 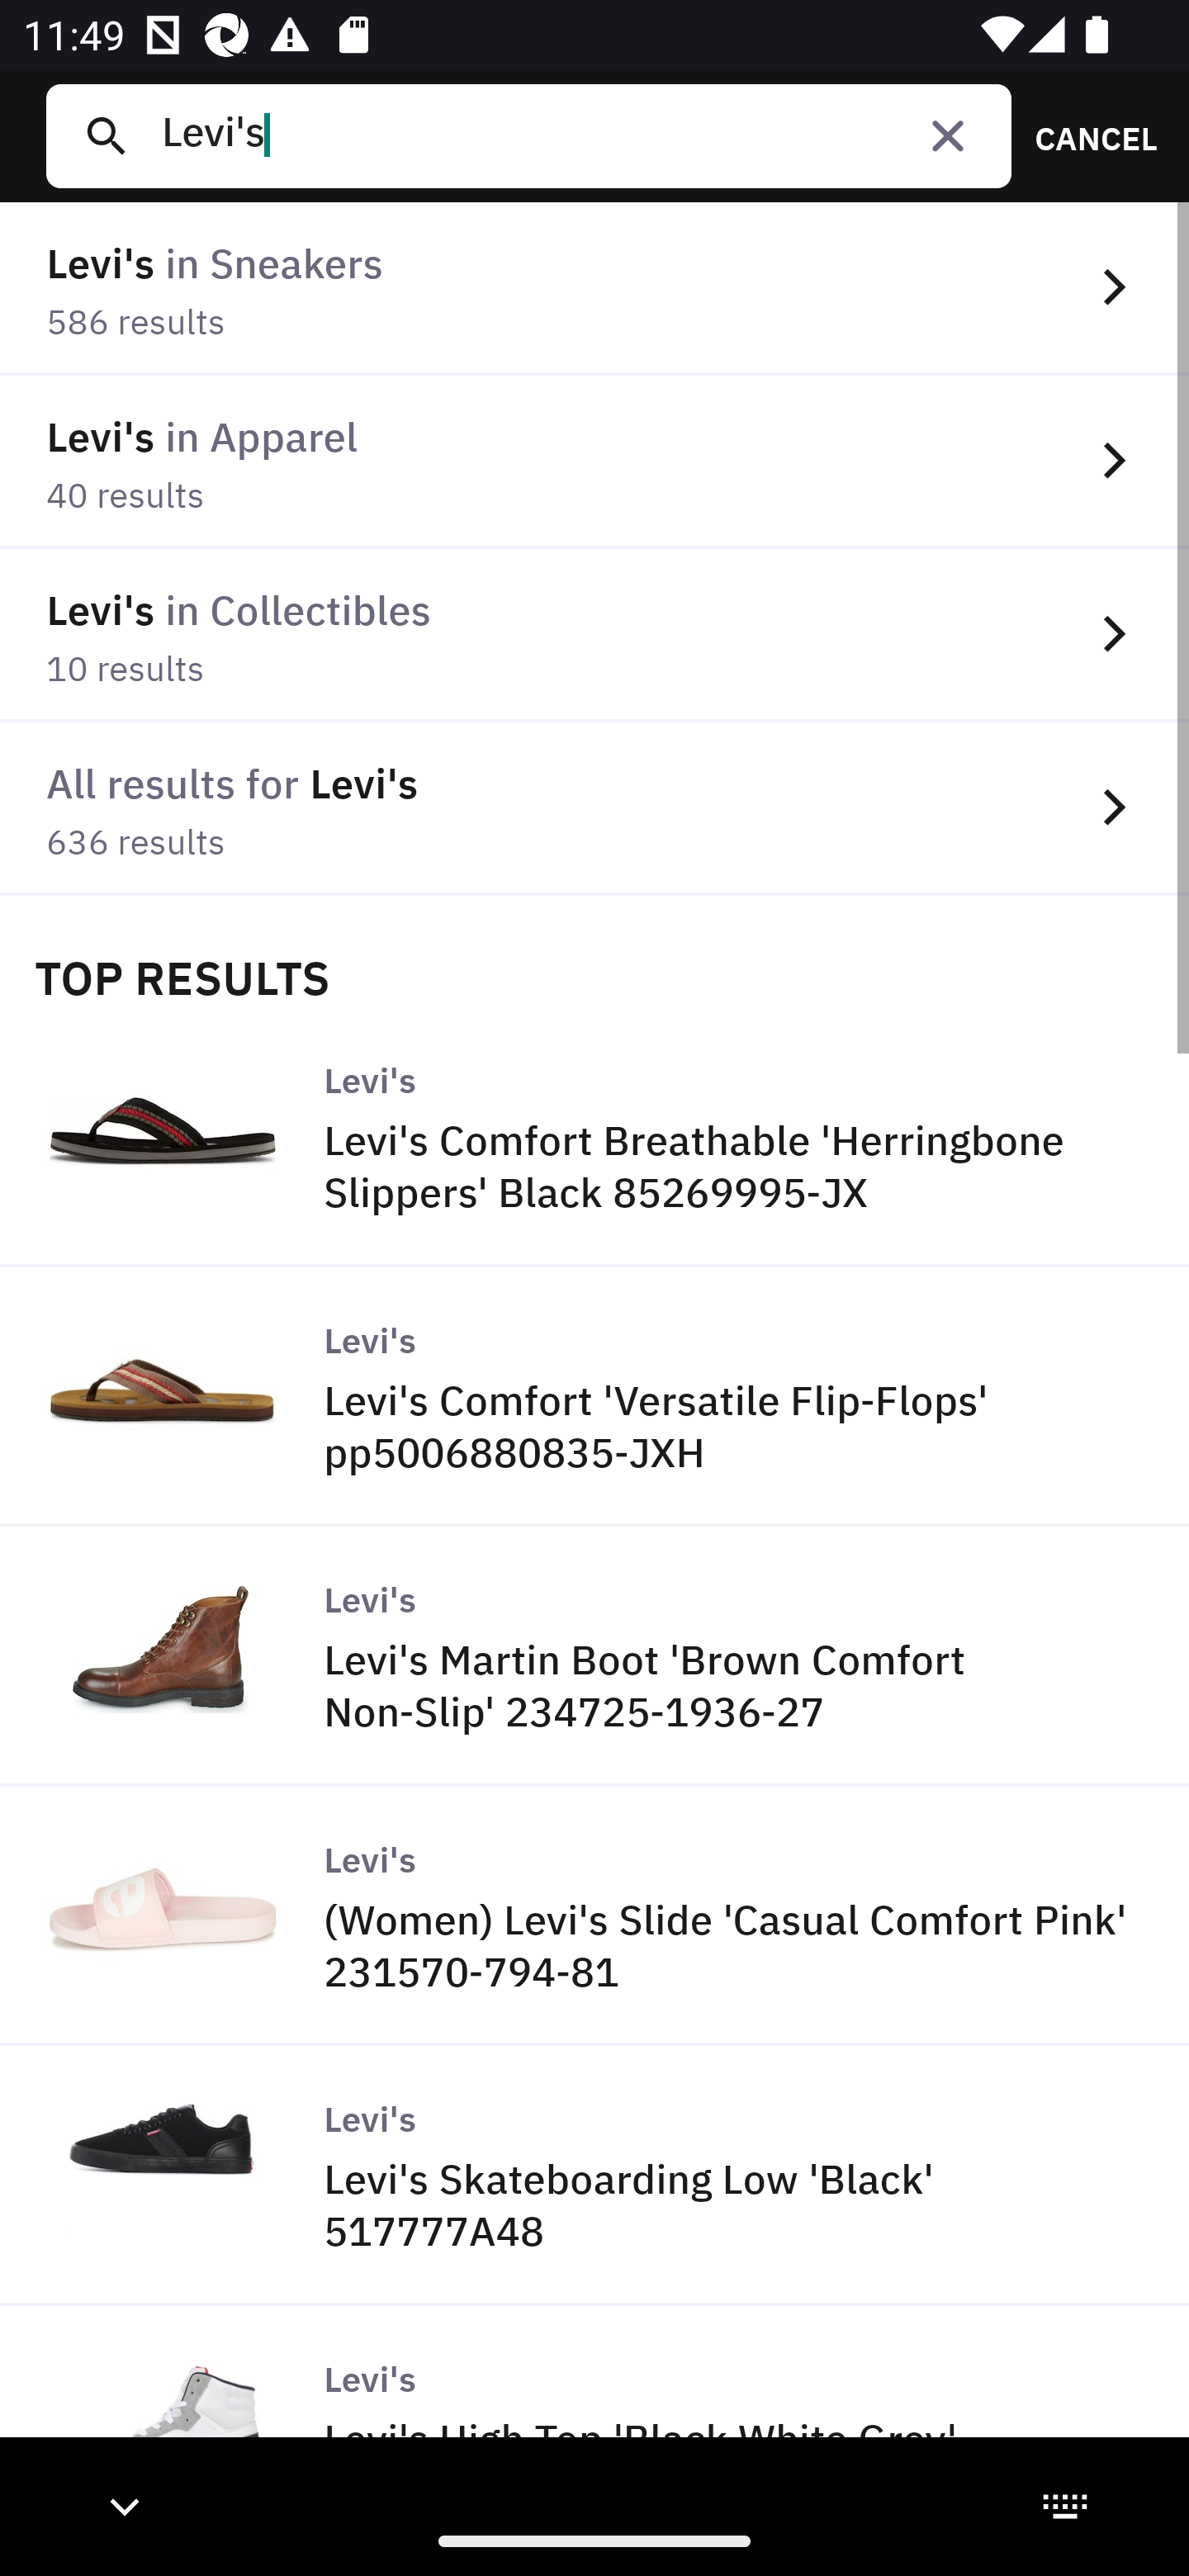 I want to click on Levi's  in Apparel 40 results , so click(x=594, y=462).